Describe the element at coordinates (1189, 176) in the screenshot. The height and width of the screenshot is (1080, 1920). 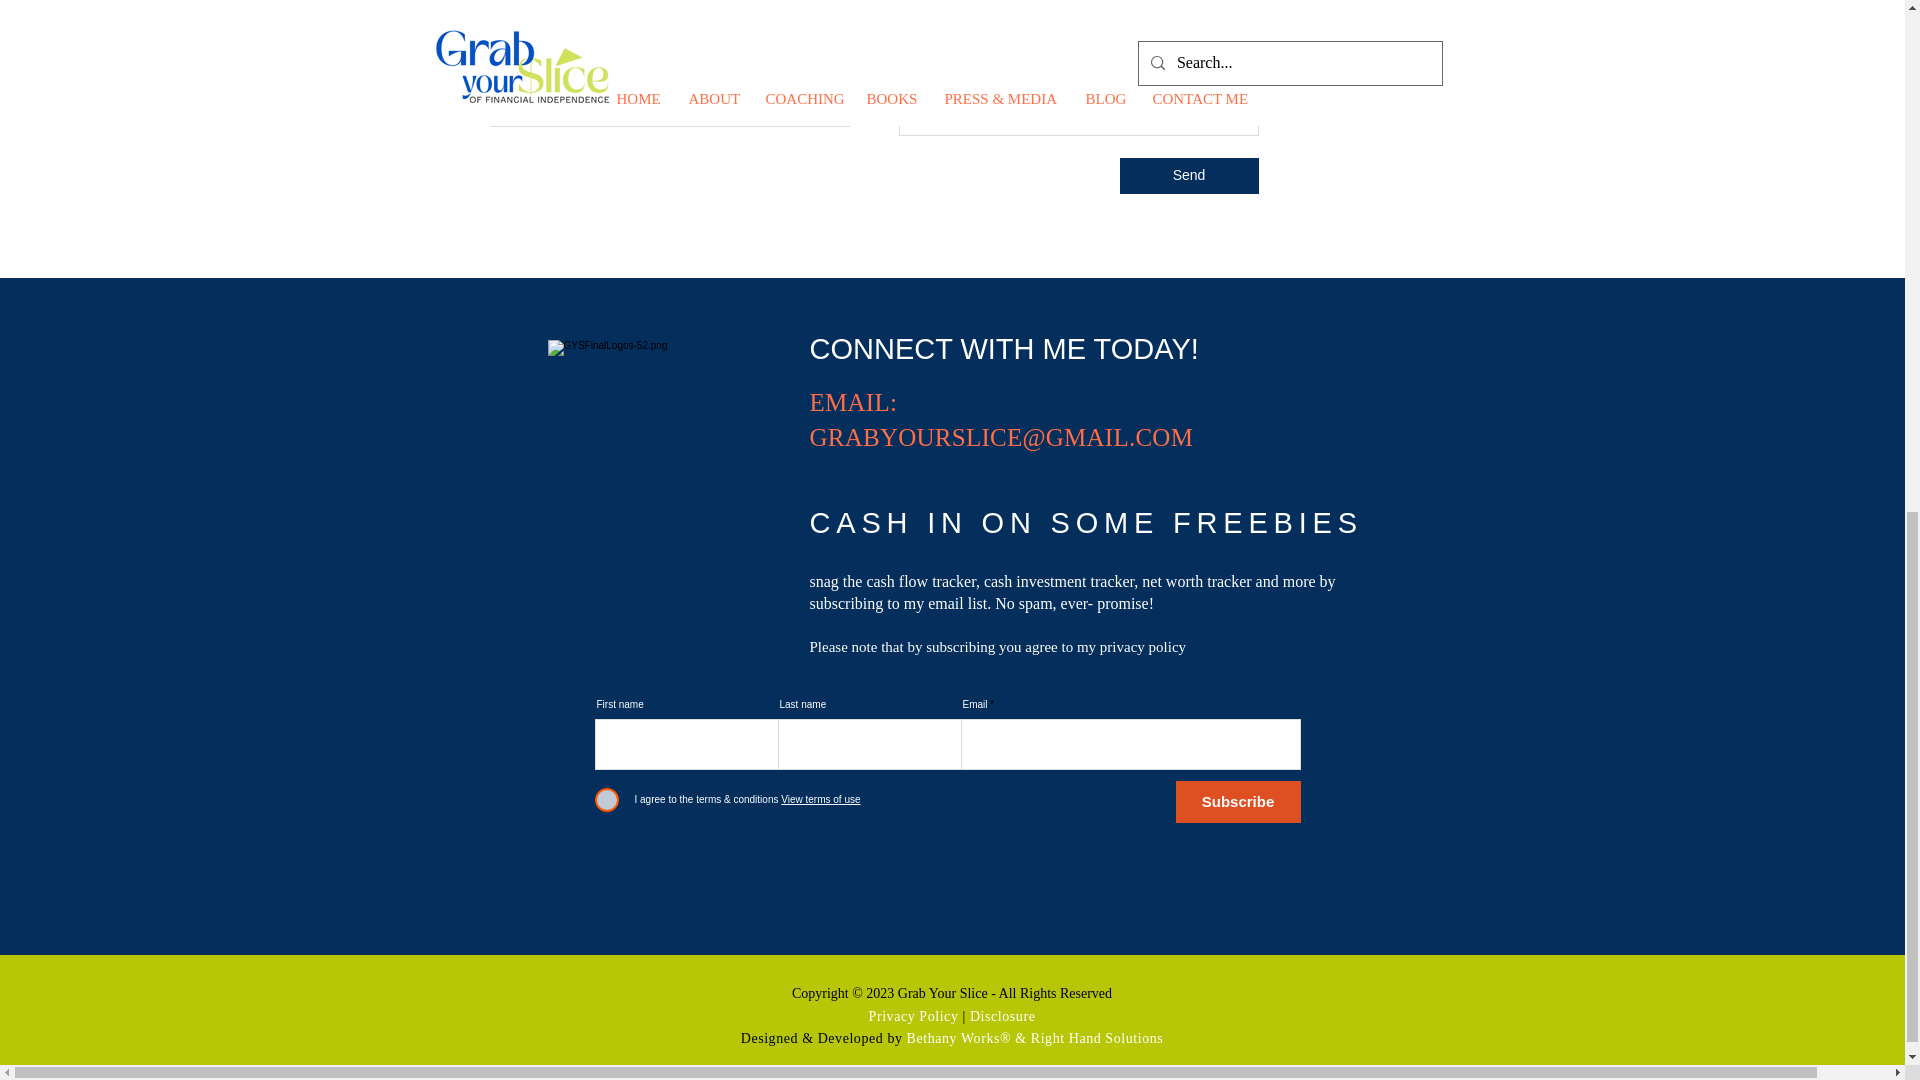
I see `Send` at that location.